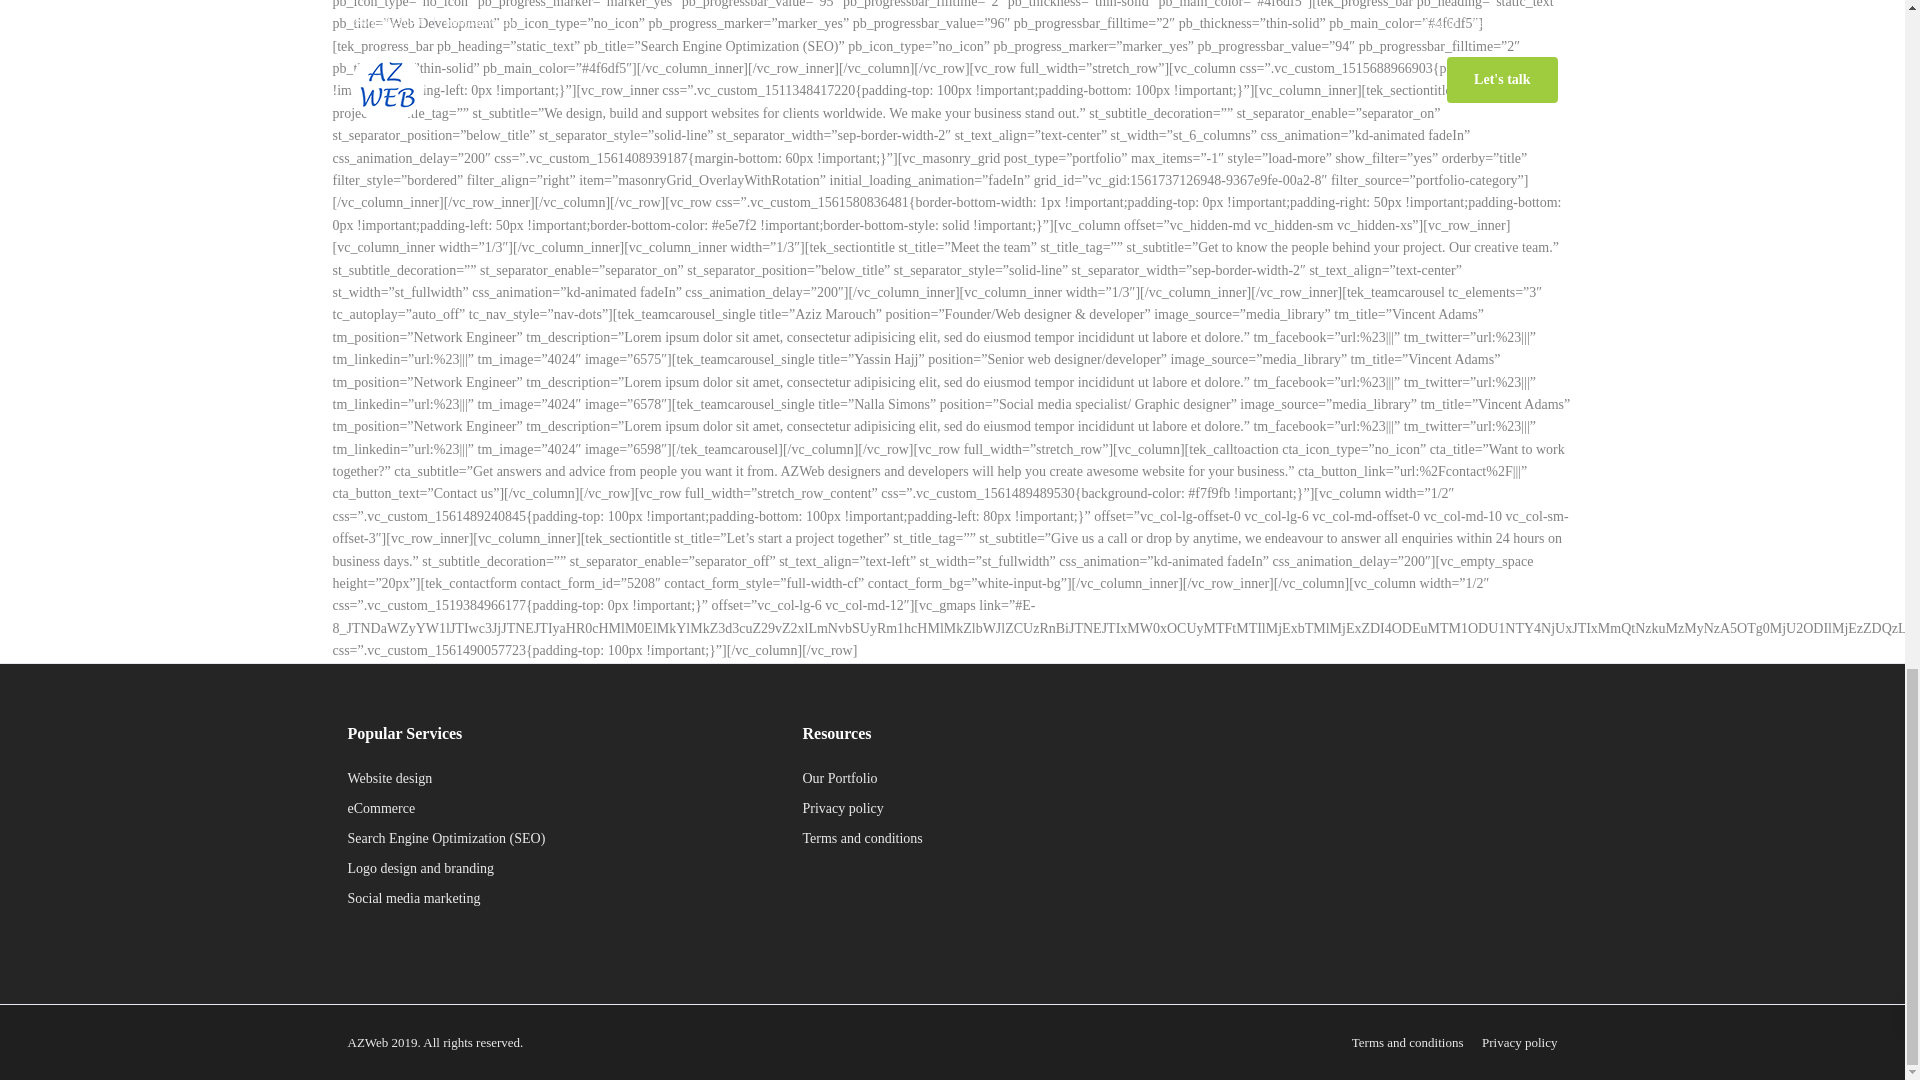 Image resolution: width=1920 pixels, height=1080 pixels. What do you see at coordinates (382, 808) in the screenshot?
I see `eCommerce` at bounding box center [382, 808].